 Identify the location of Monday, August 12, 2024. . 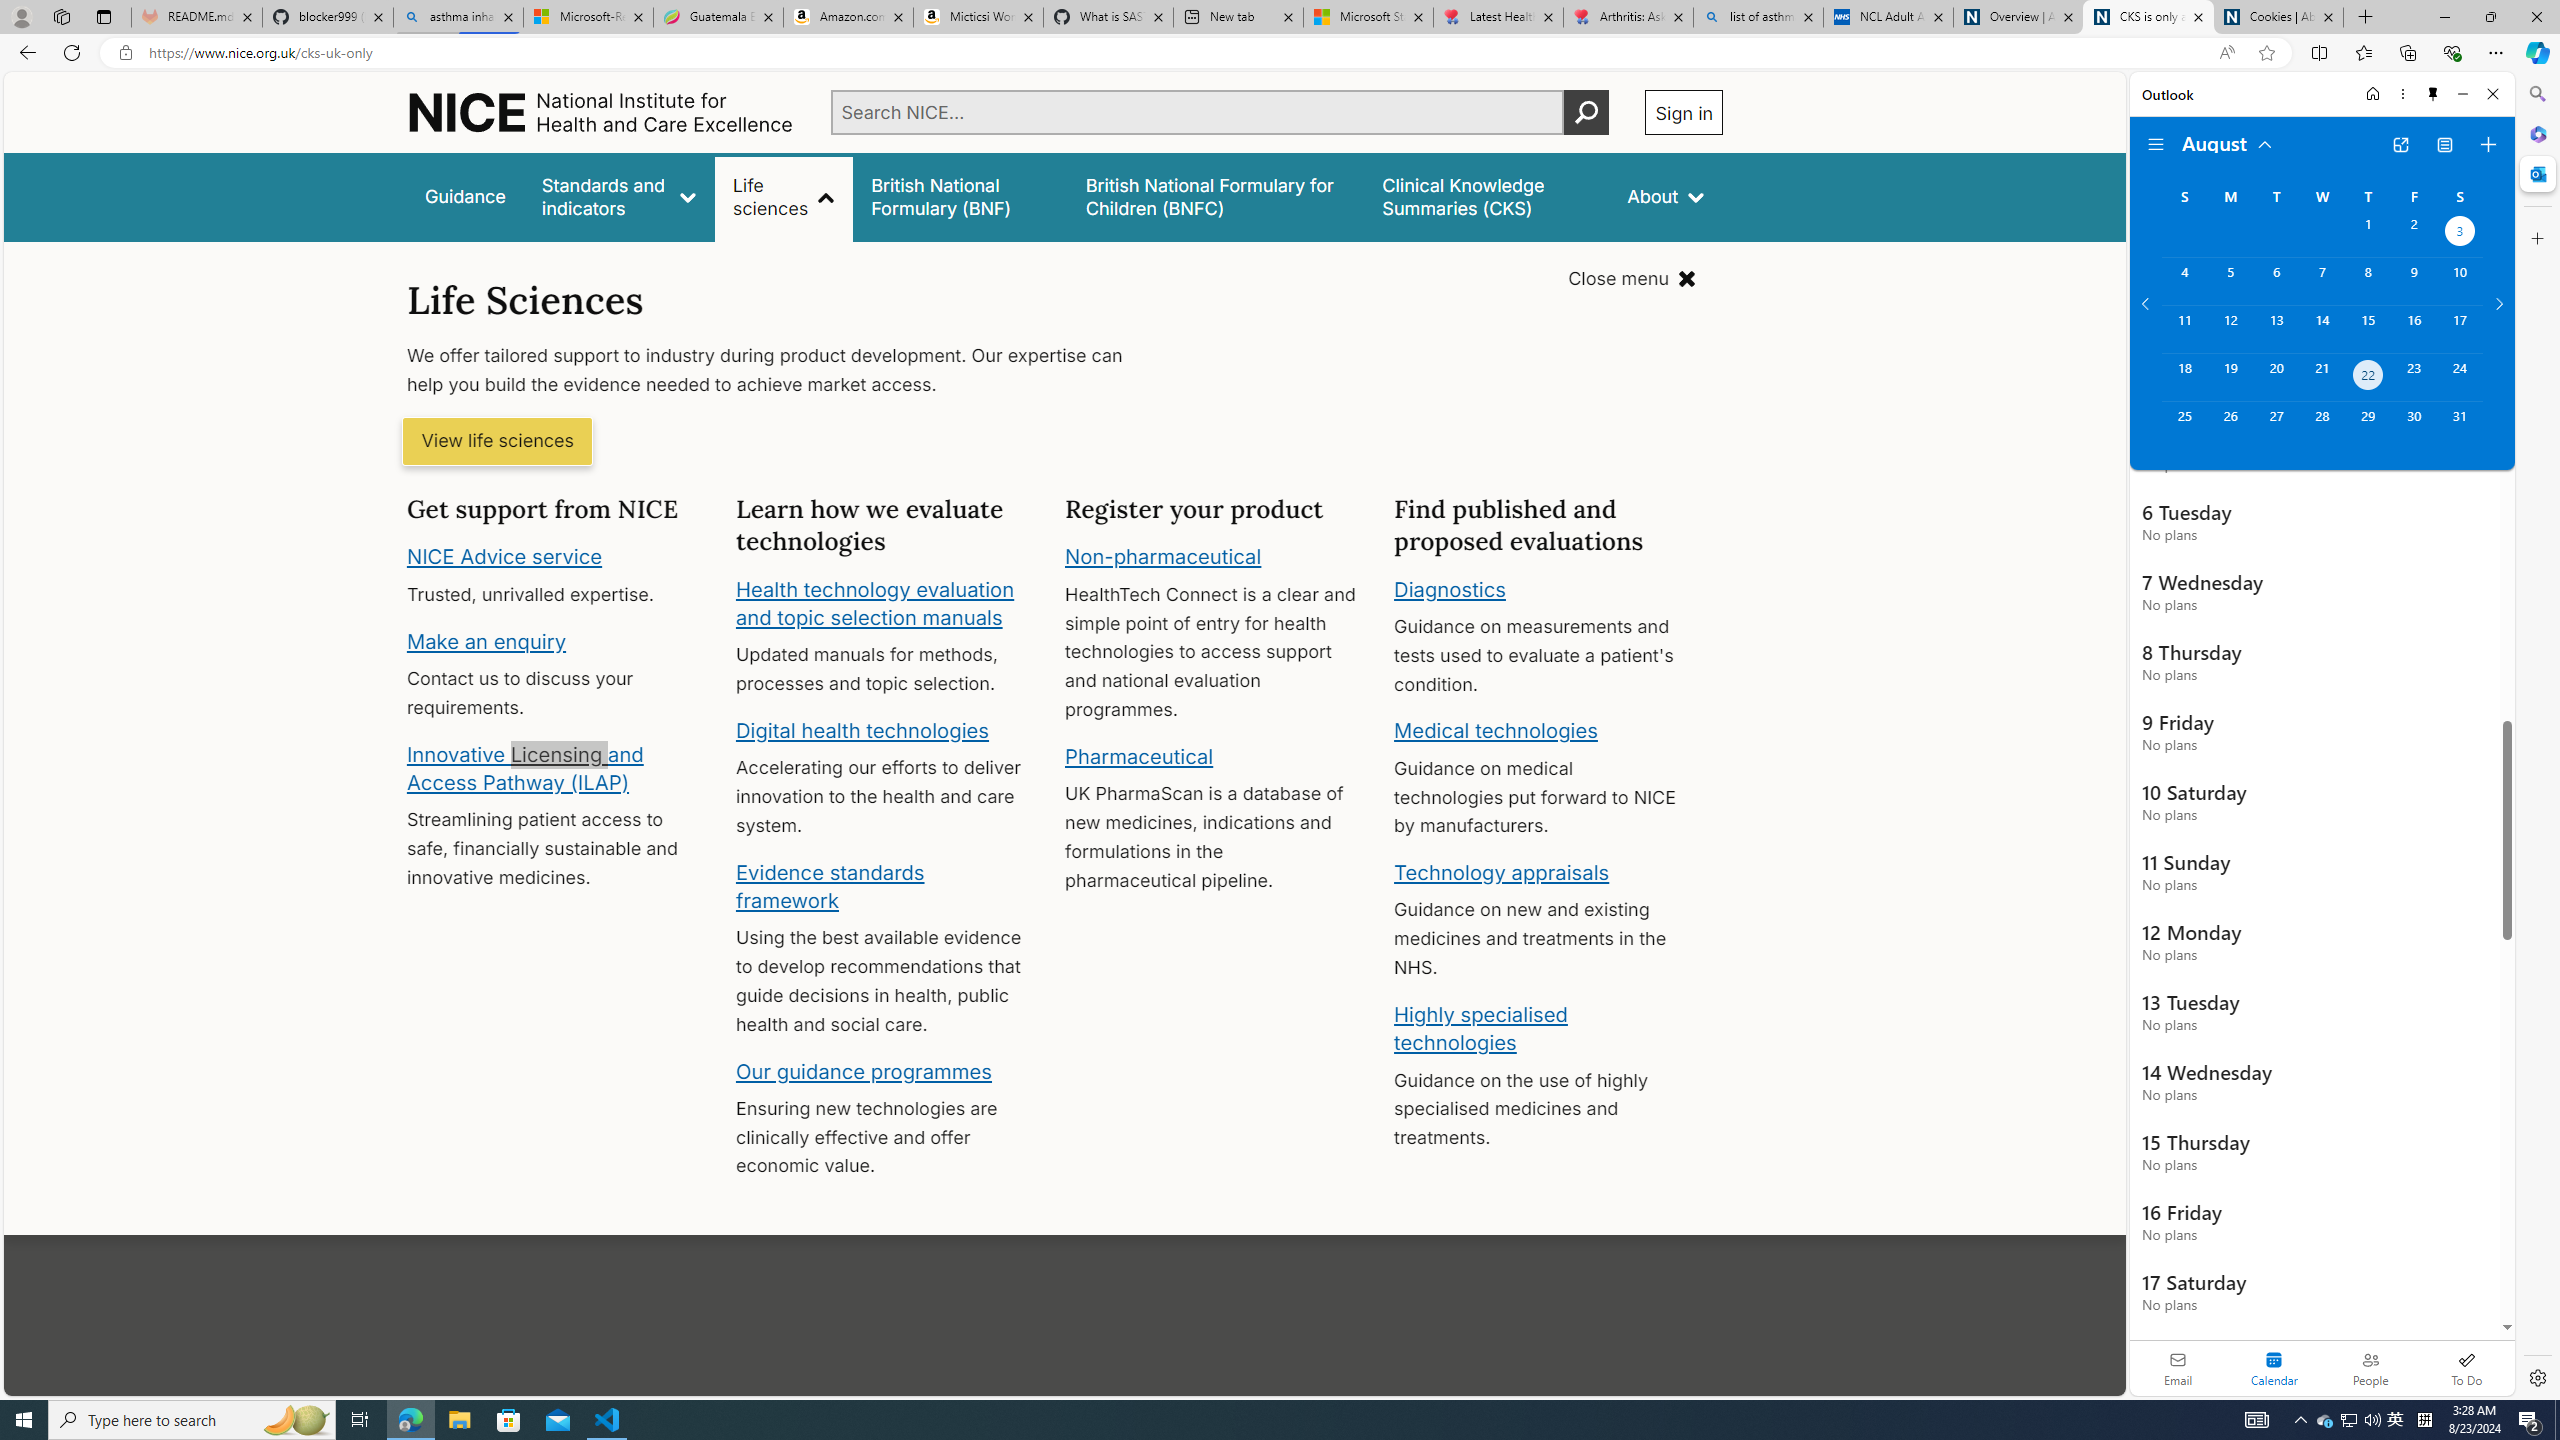
(2229, 328).